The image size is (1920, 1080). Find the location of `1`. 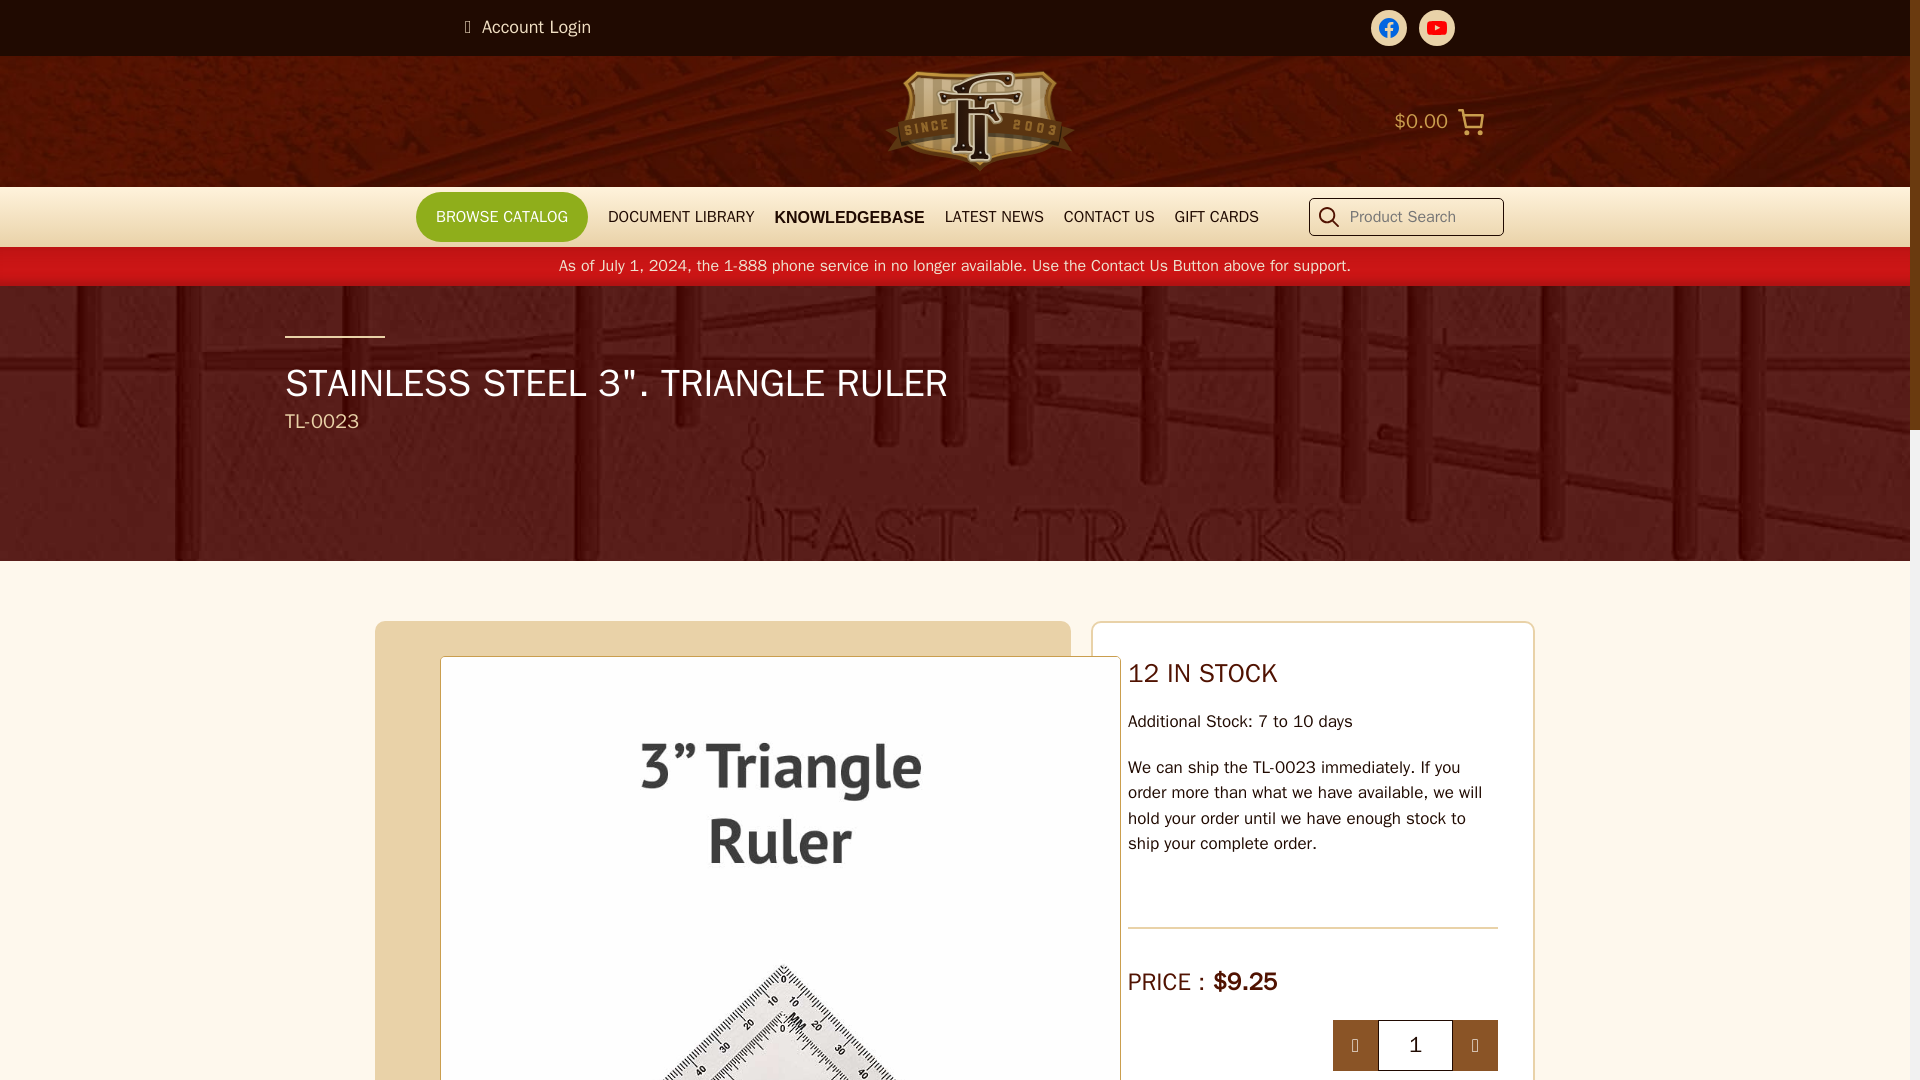

1 is located at coordinates (1416, 1045).